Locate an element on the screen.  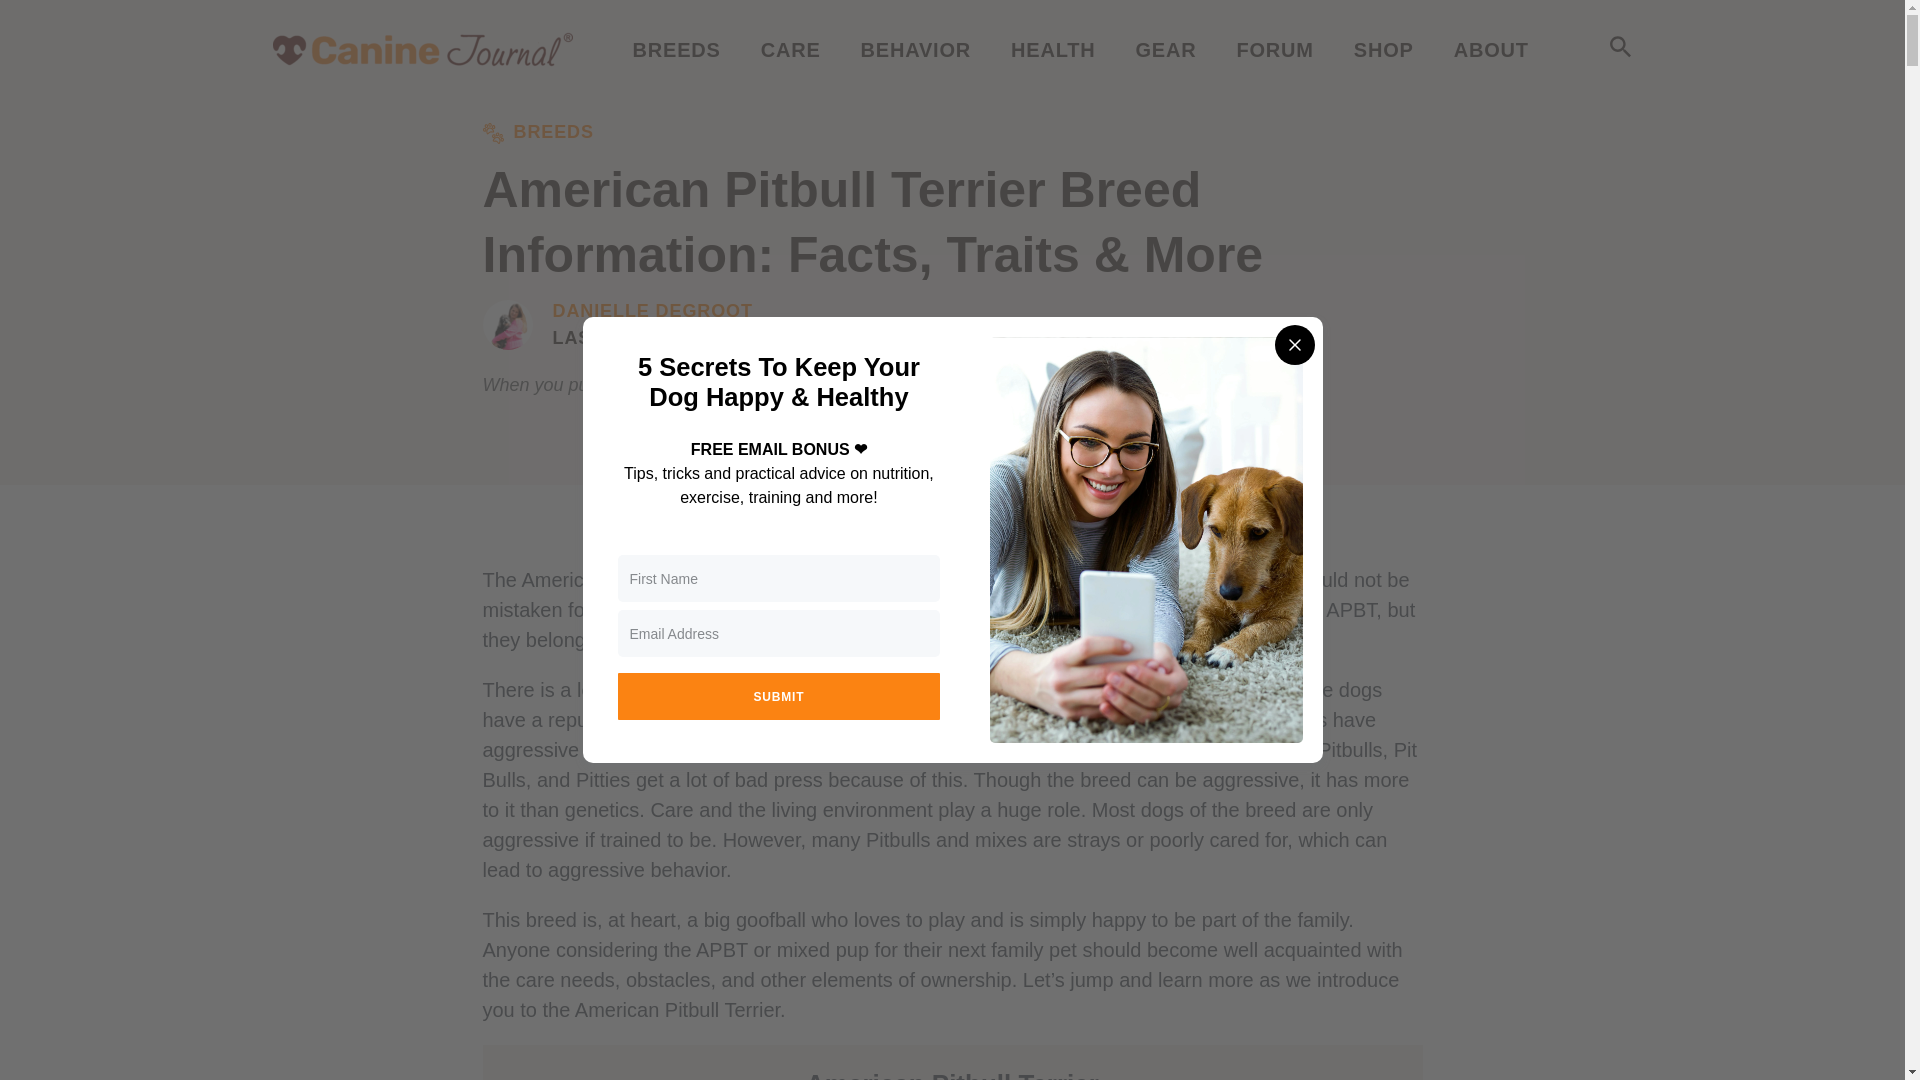
ABOUT is located at coordinates (1490, 49).